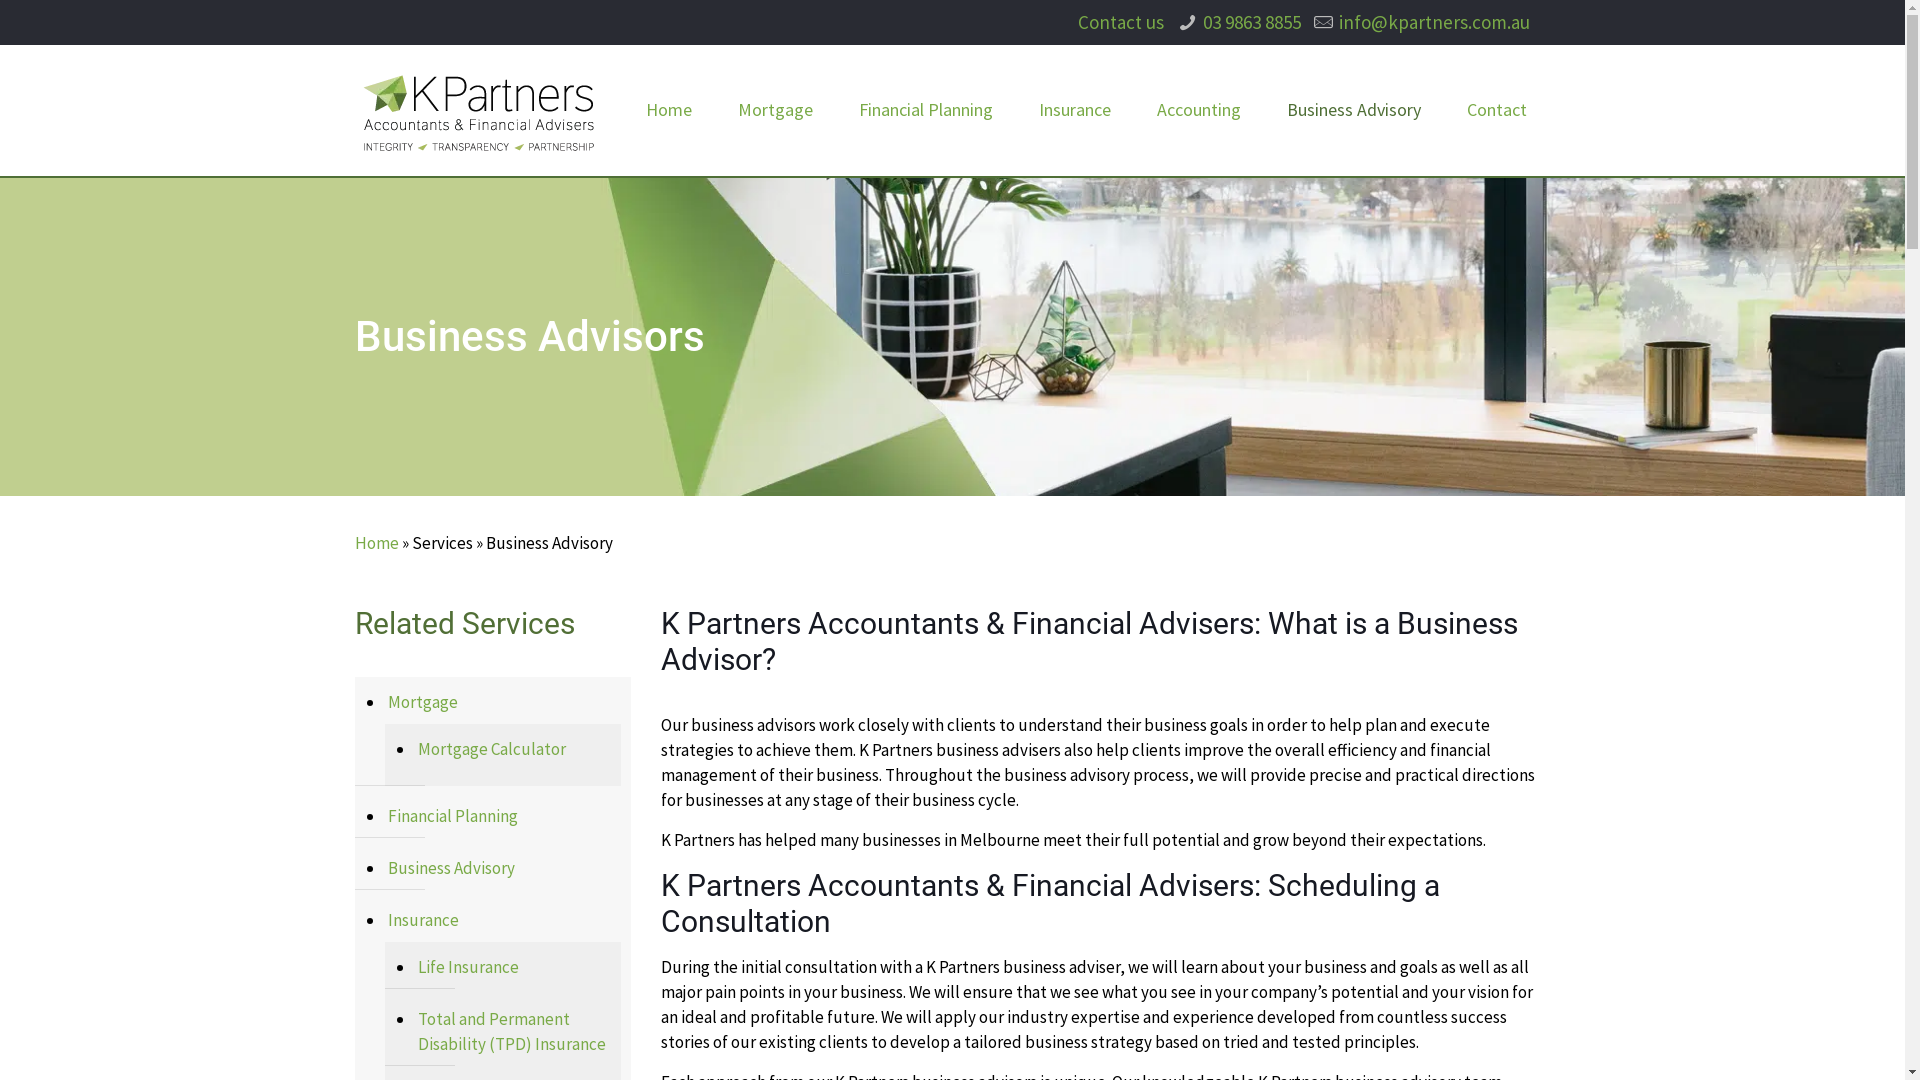  I want to click on 03 9863 8855, so click(1252, 22).